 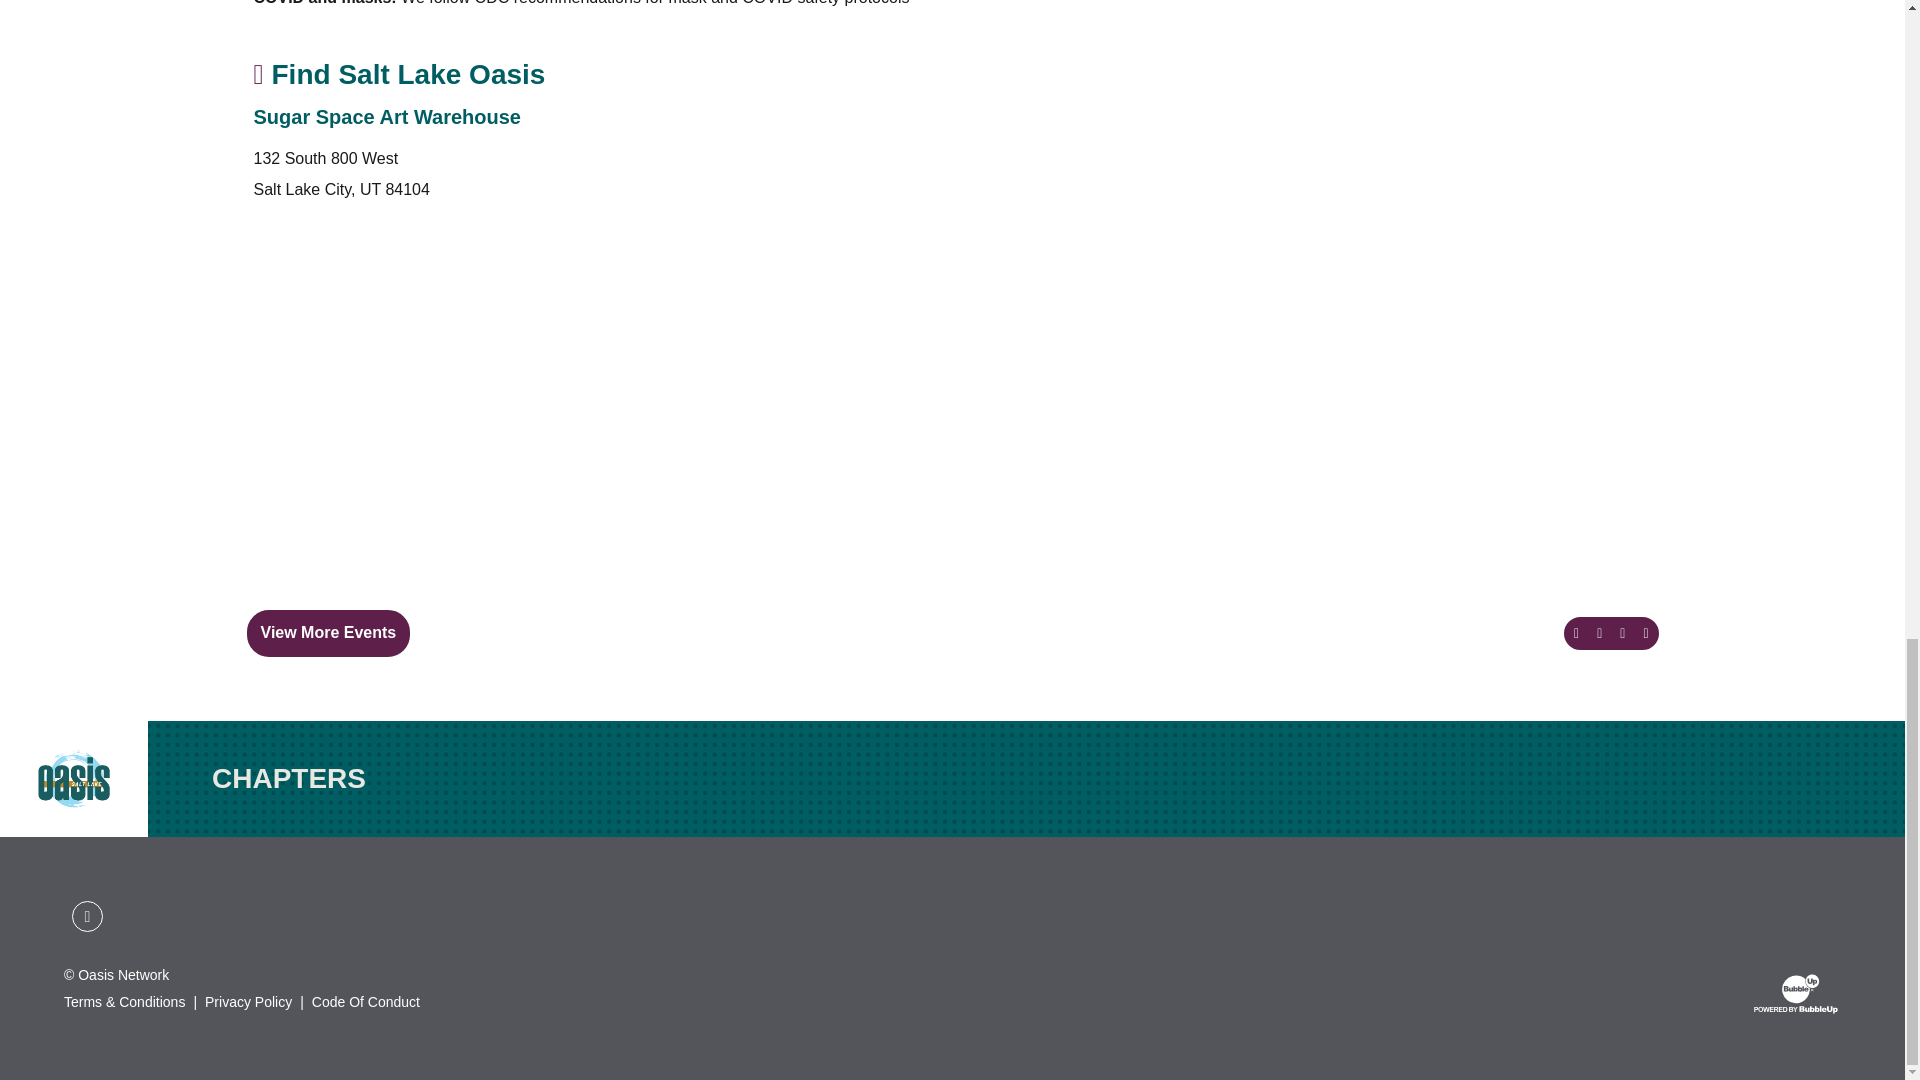 I want to click on View More Events, so click(x=328, y=632).